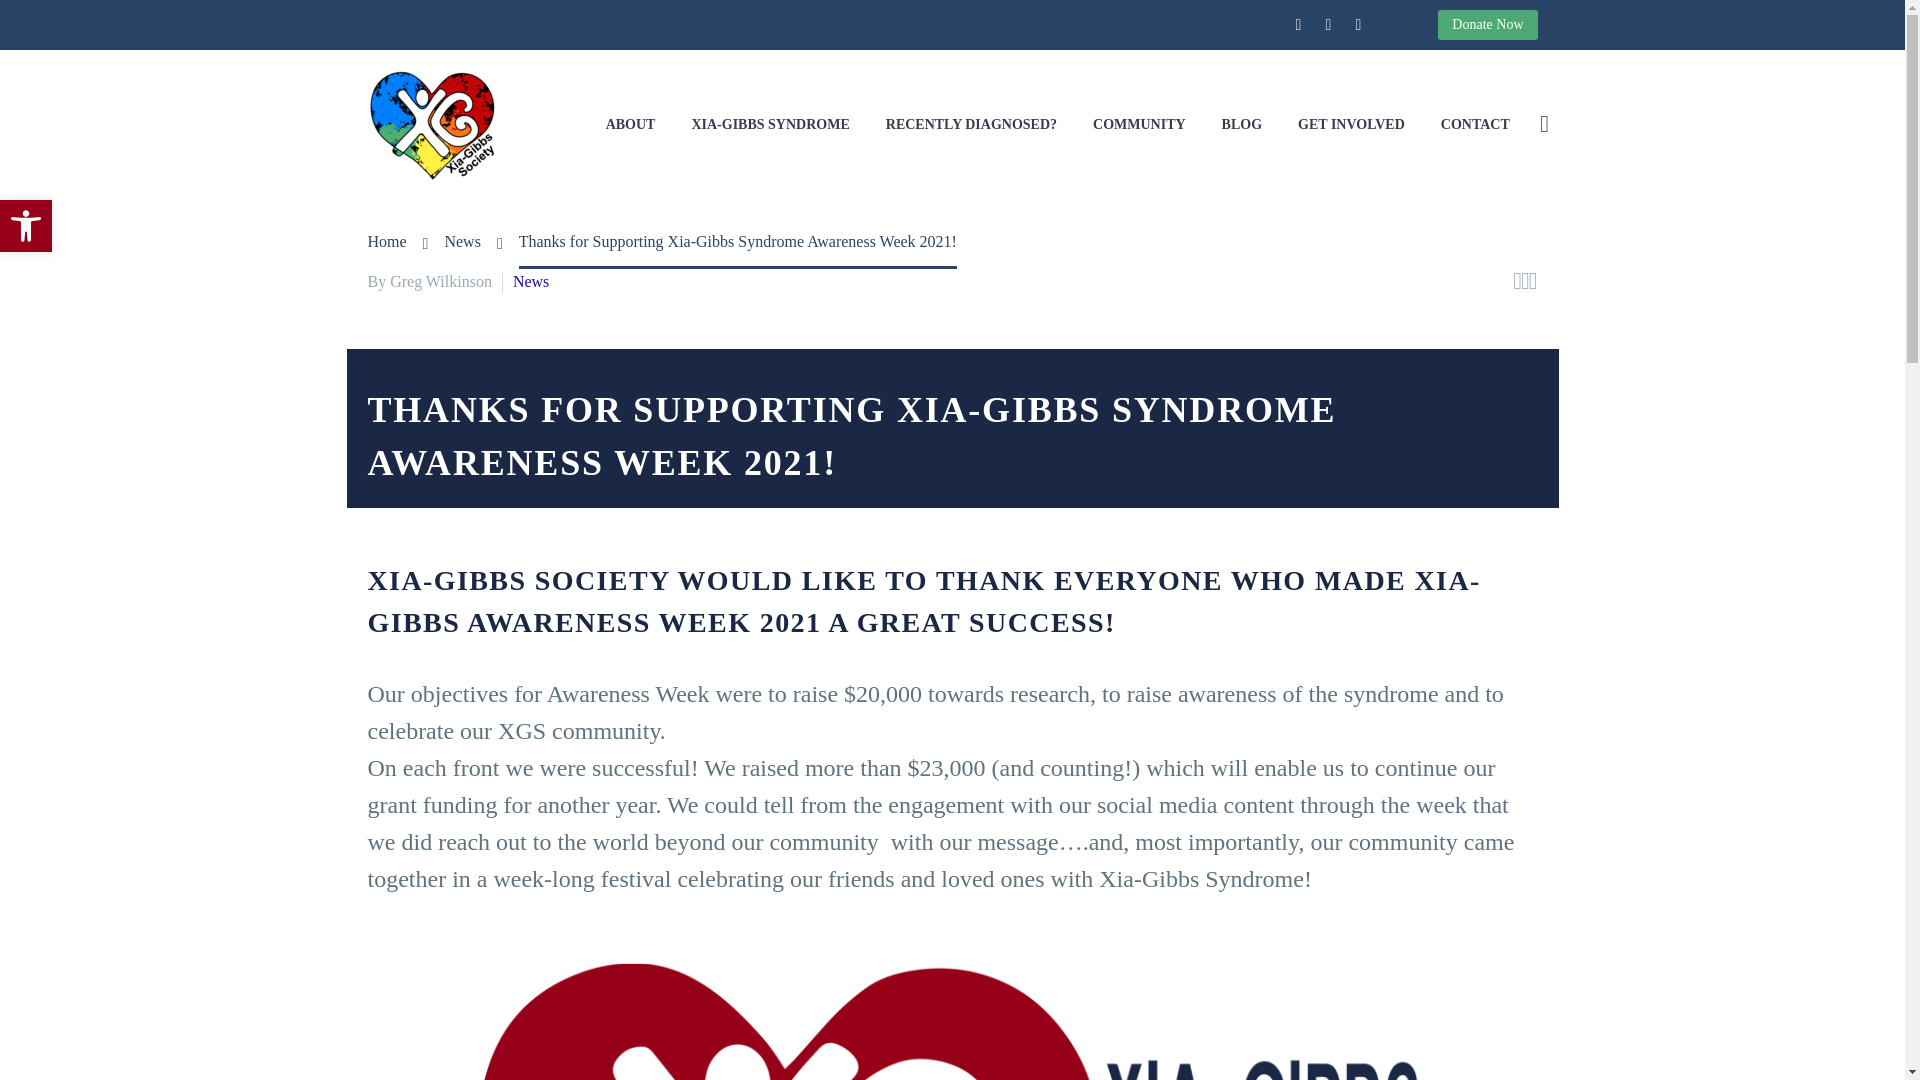 The width and height of the screenshot is (1920, 1080). I want to click on CONTACT, so click(1475, 124).